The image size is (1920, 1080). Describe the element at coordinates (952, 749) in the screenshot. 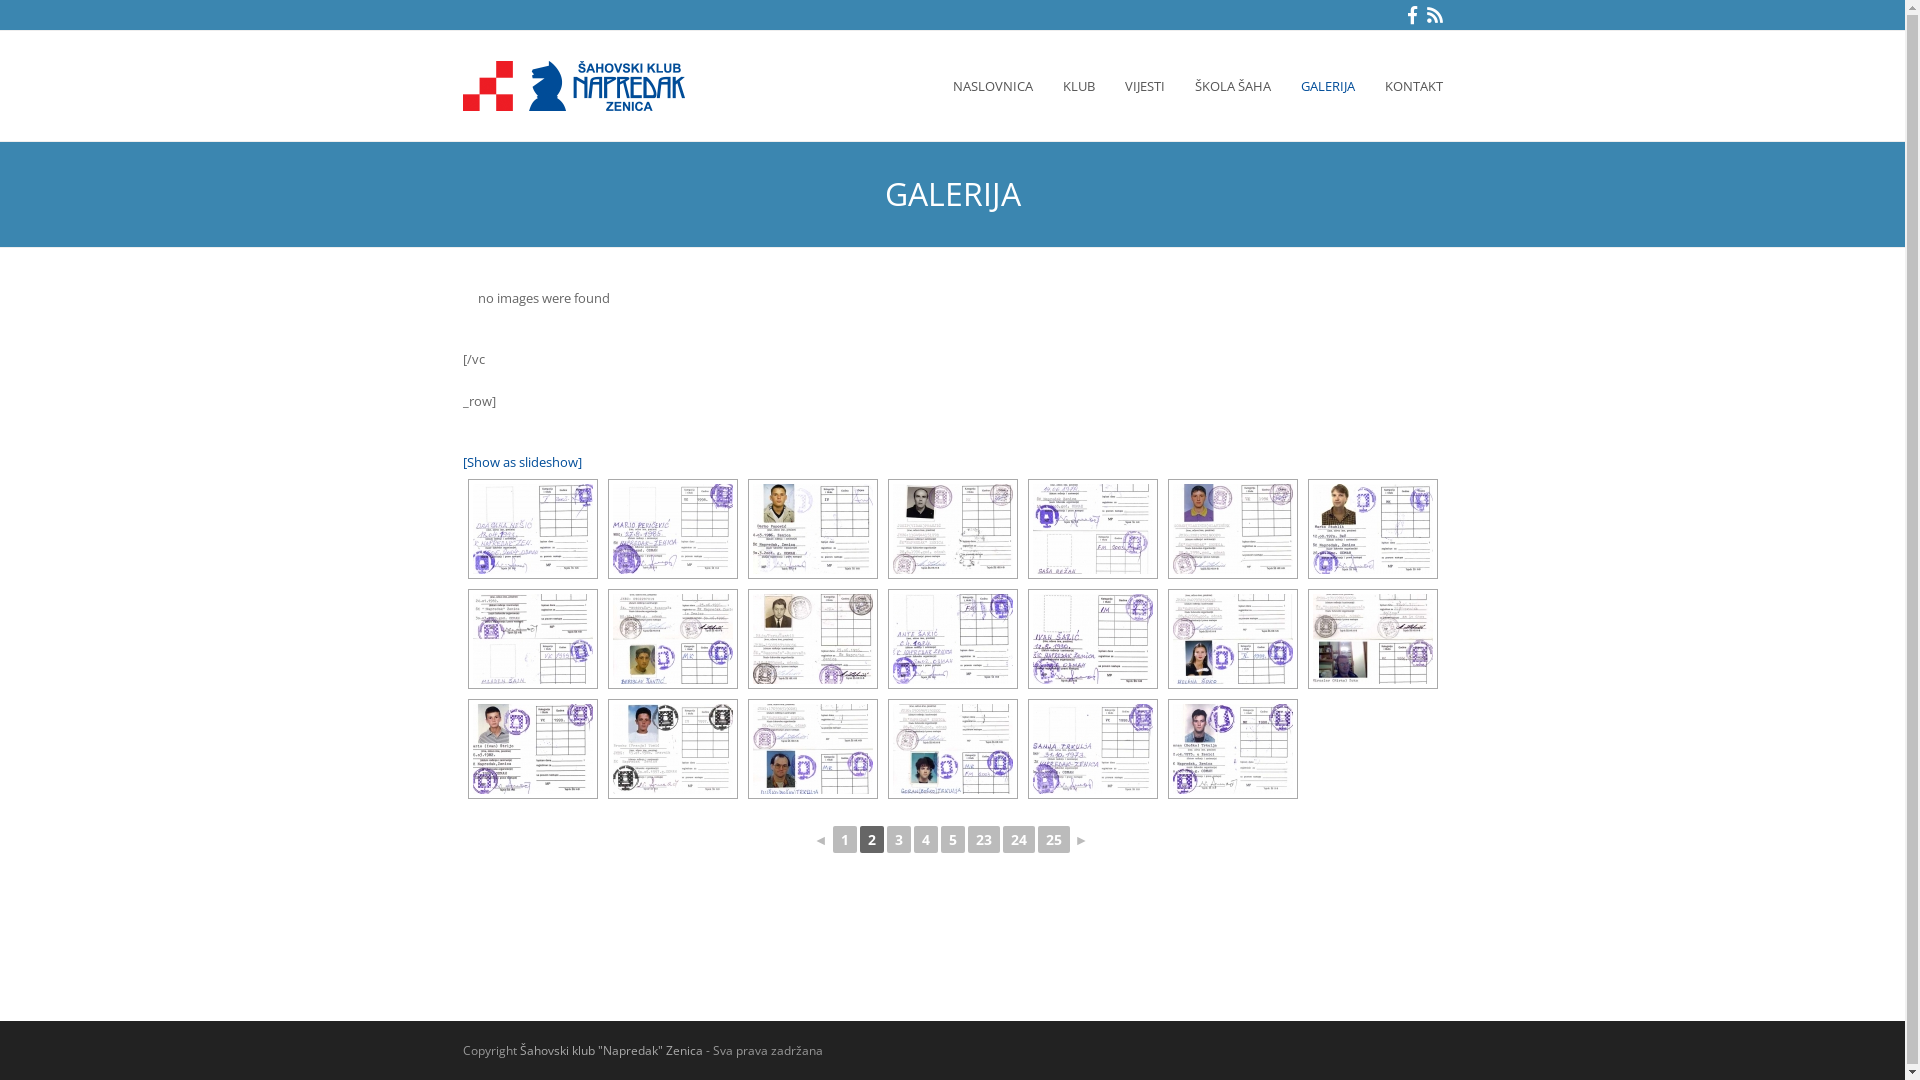

I see `1-5-2013-83917` at that location.